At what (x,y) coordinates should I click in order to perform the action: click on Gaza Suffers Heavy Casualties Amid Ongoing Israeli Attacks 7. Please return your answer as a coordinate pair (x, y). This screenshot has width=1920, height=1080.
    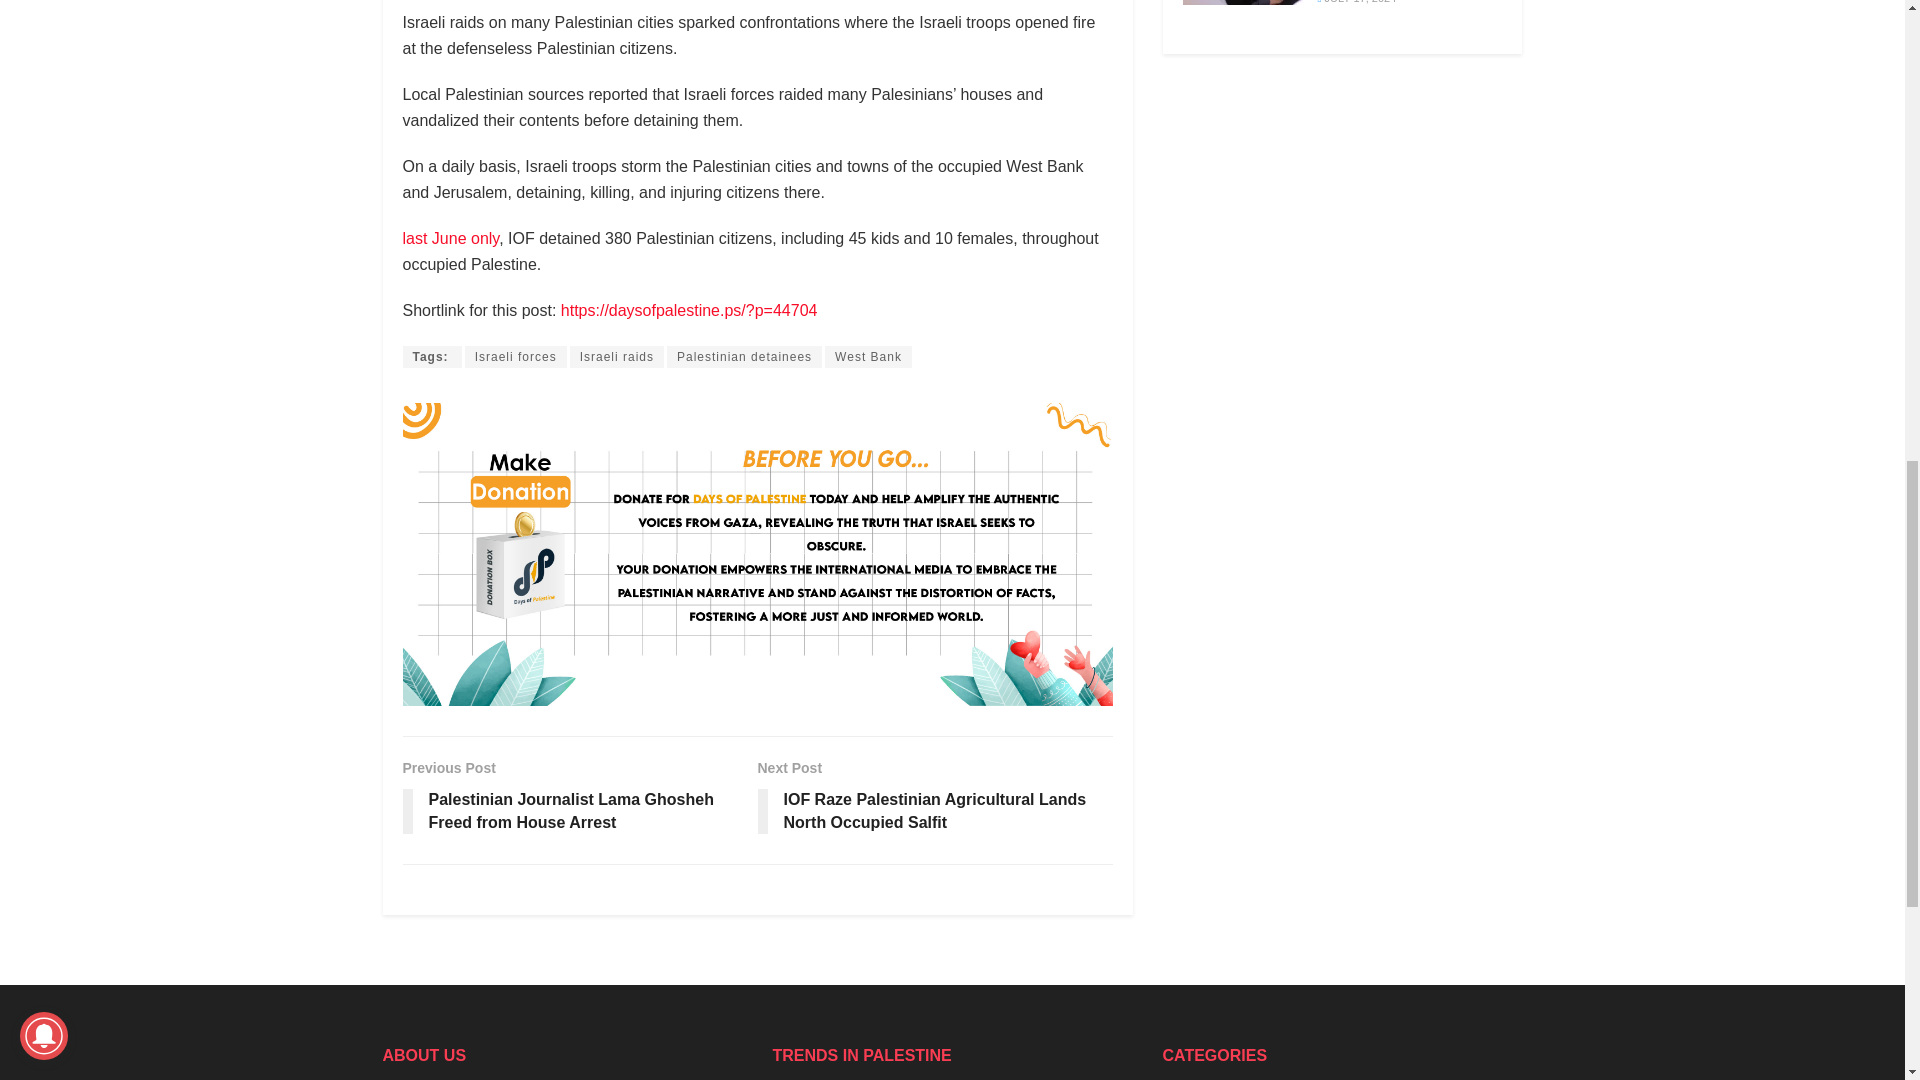
    Looking at the image, I should click on (1242, 2).